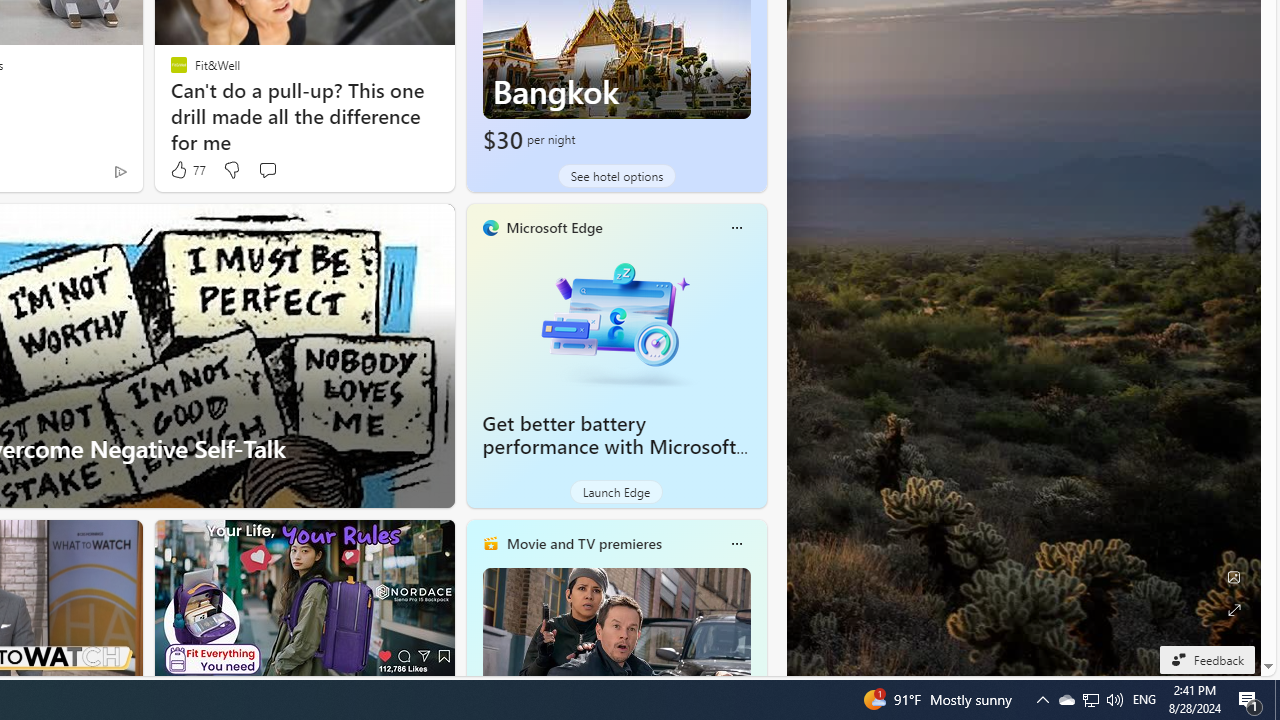 The image size is (1280, 720). Describe the element at coordinates (1234, 610) in the screenshot. I see `Expand background` at that location.